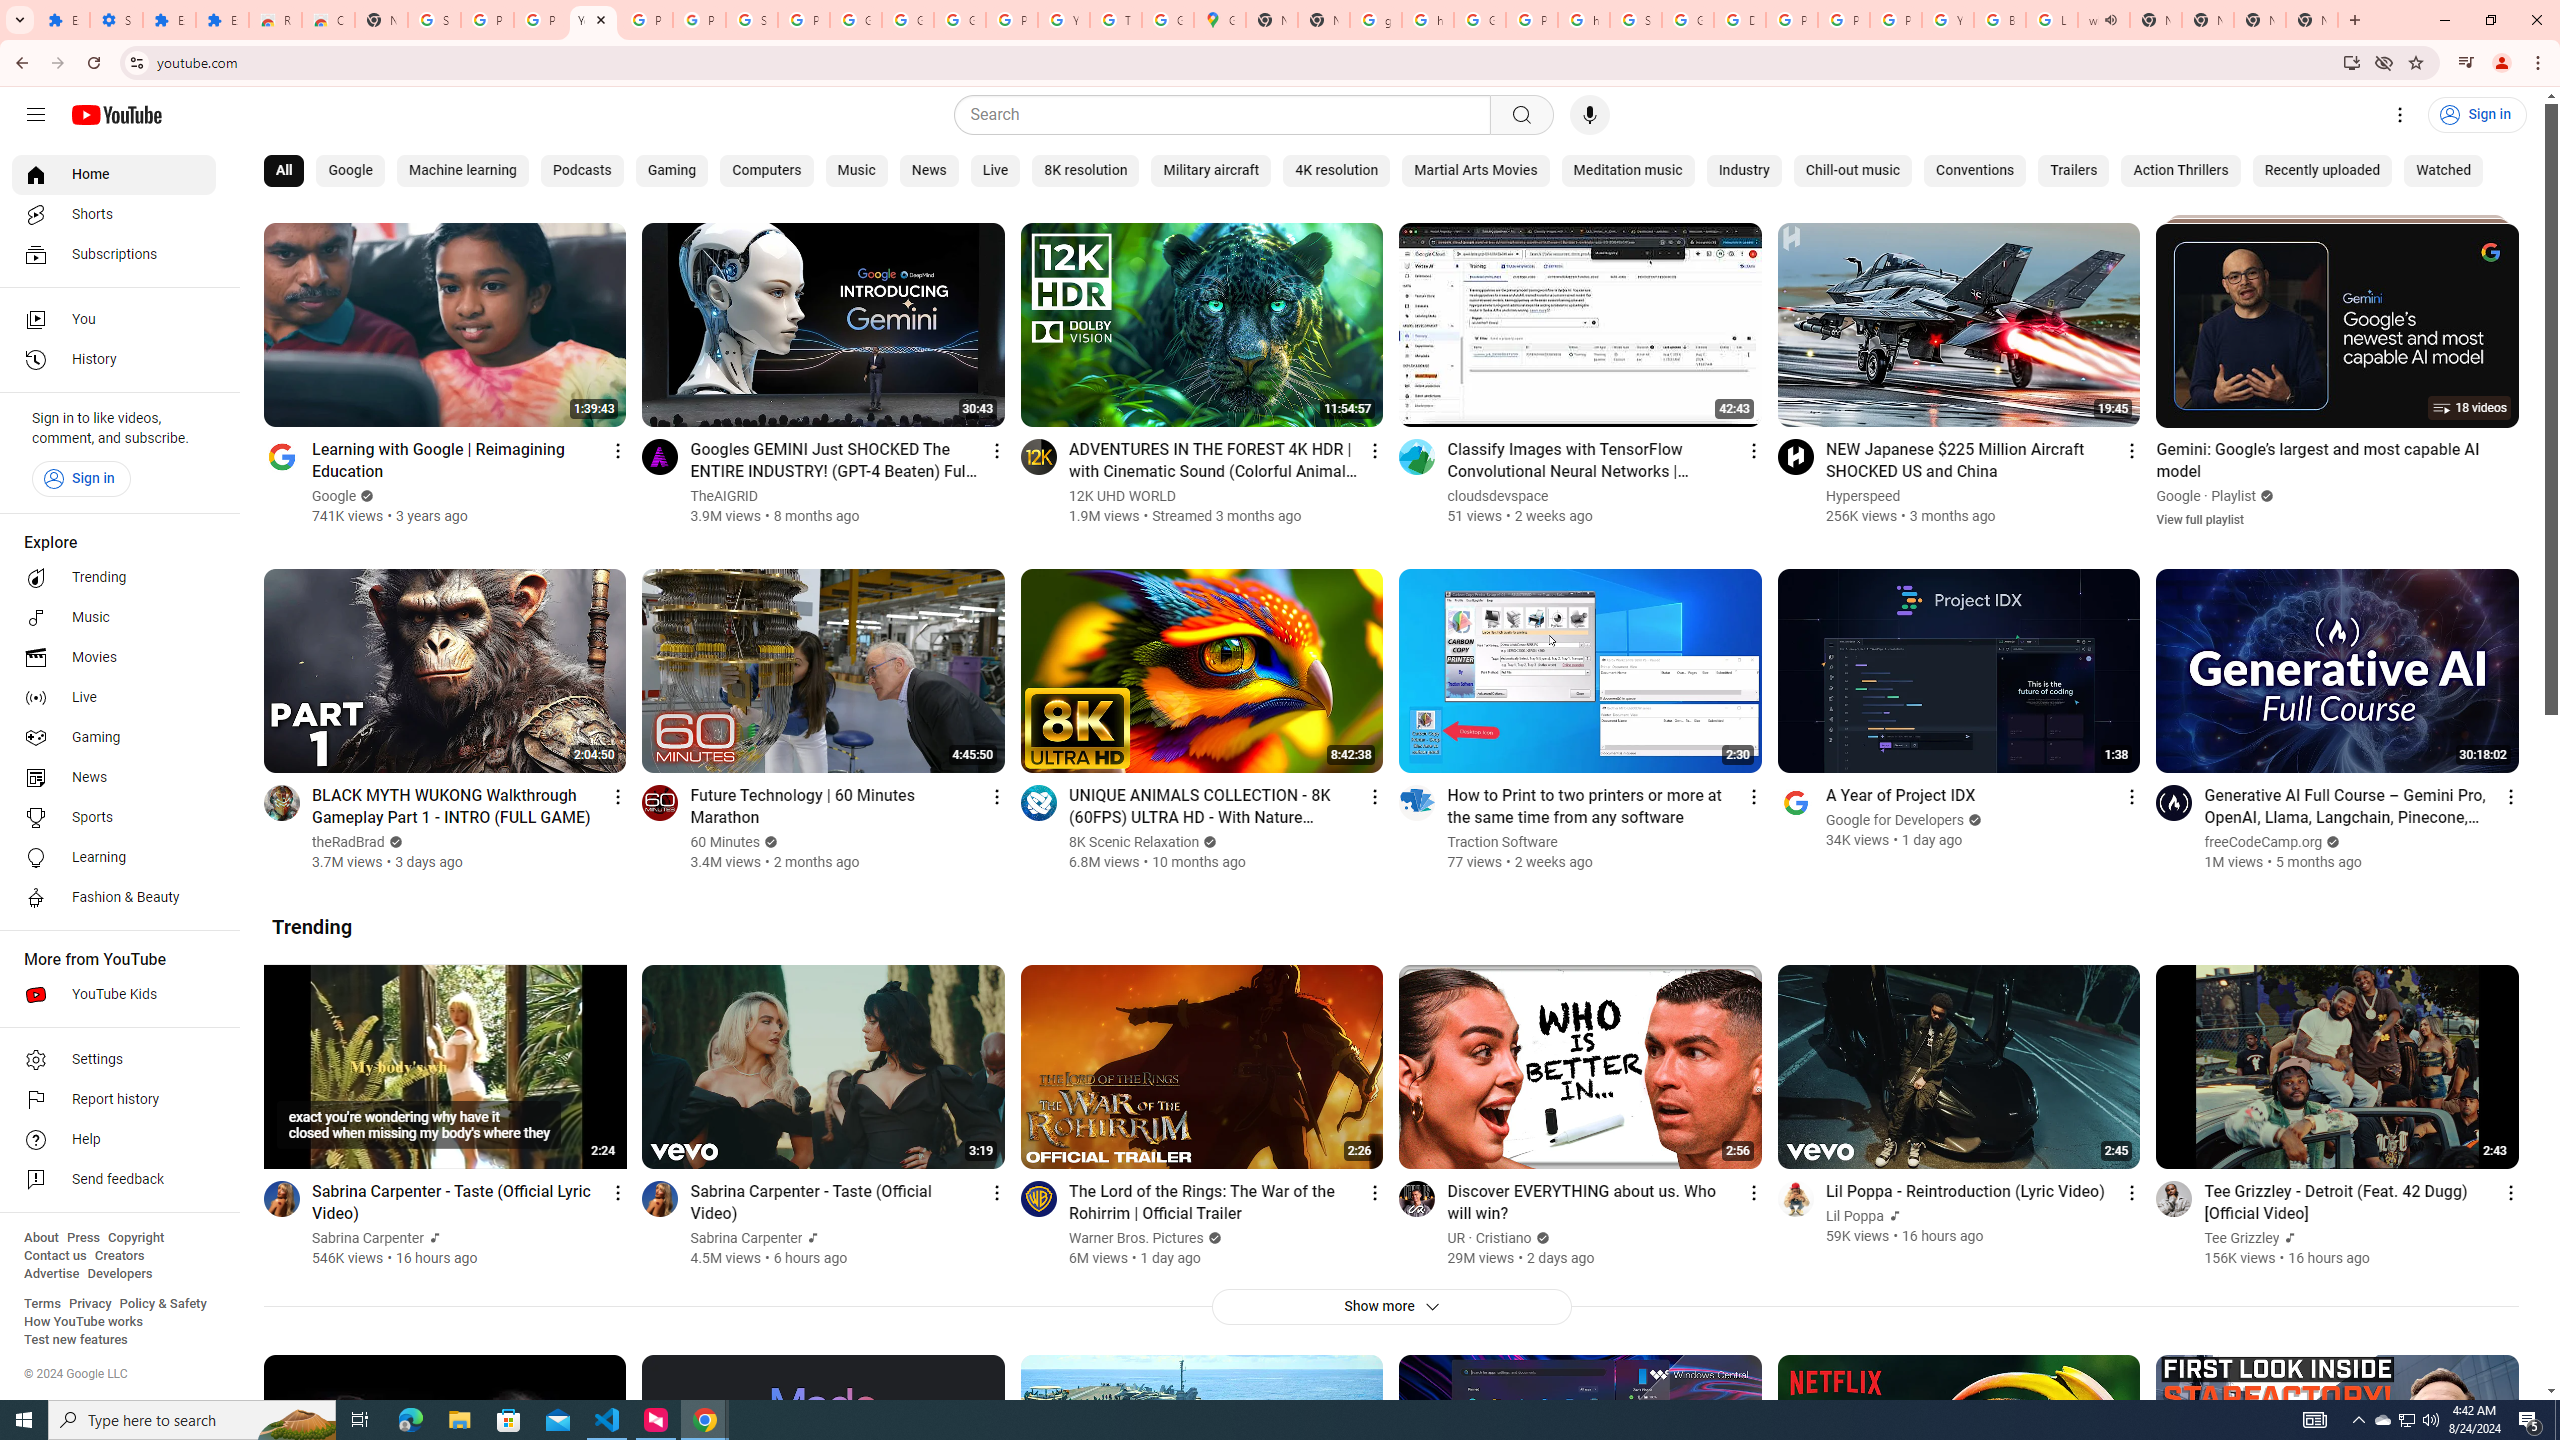 Image resolution: width=2560 pixels, height=1440 pixels. I want to click on Music, so click(114, 617).